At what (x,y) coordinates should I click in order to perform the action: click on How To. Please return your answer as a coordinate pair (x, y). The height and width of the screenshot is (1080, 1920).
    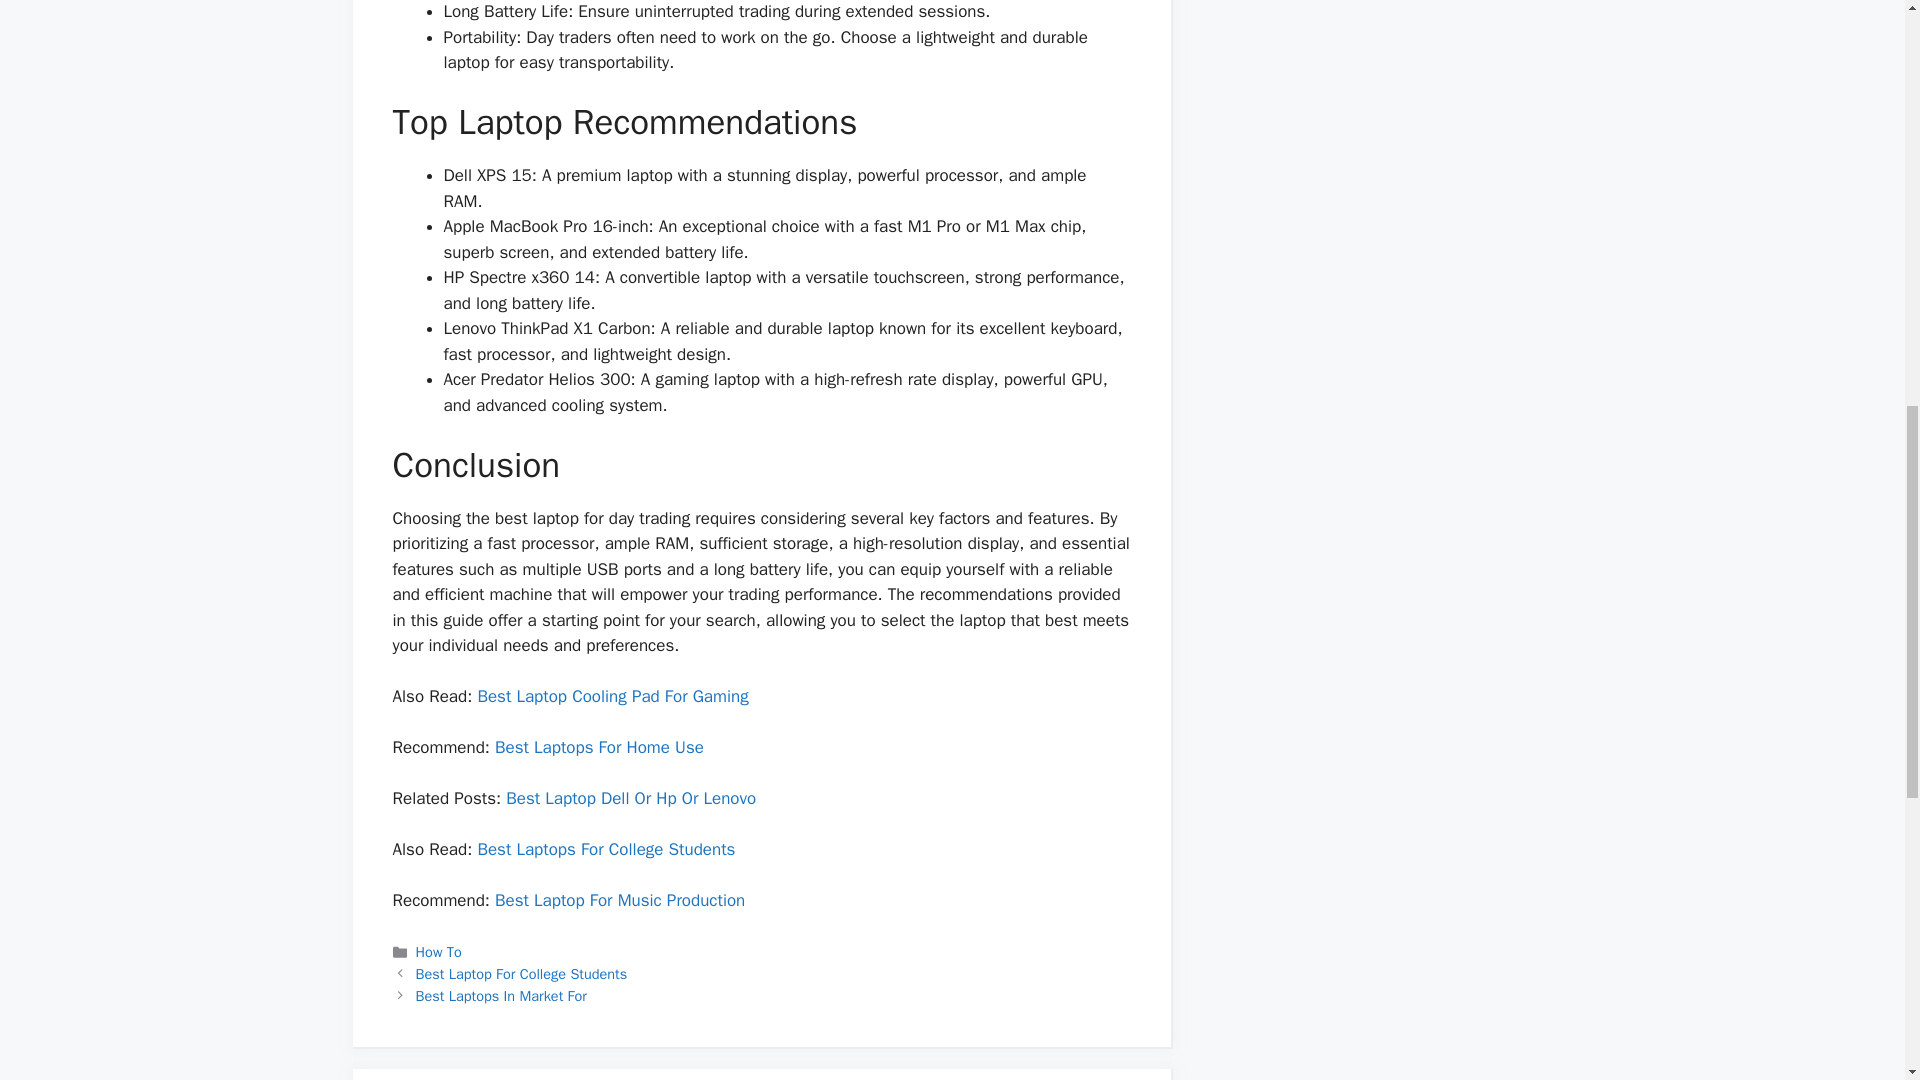
    Looking at the image, I should click on (439, 952).